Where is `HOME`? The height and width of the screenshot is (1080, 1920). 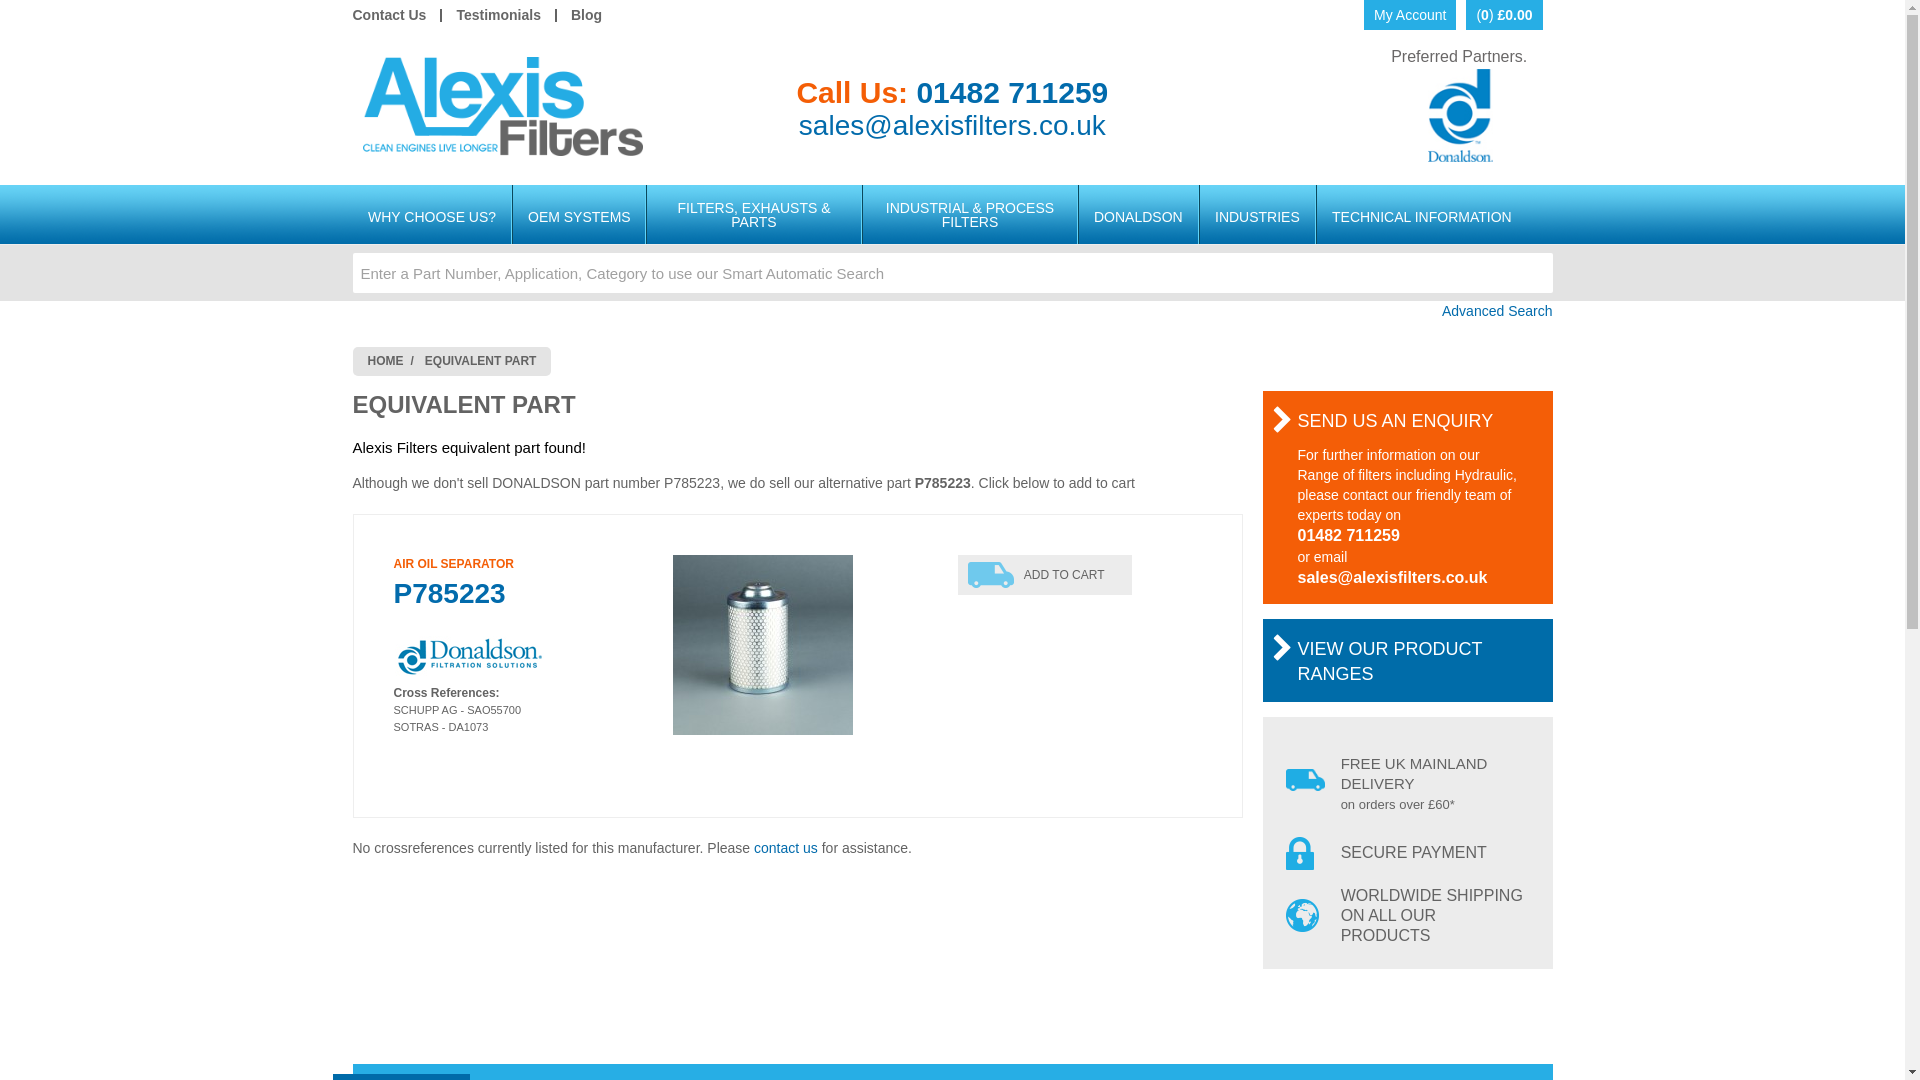 HOME is located at coordinates (386, 360).